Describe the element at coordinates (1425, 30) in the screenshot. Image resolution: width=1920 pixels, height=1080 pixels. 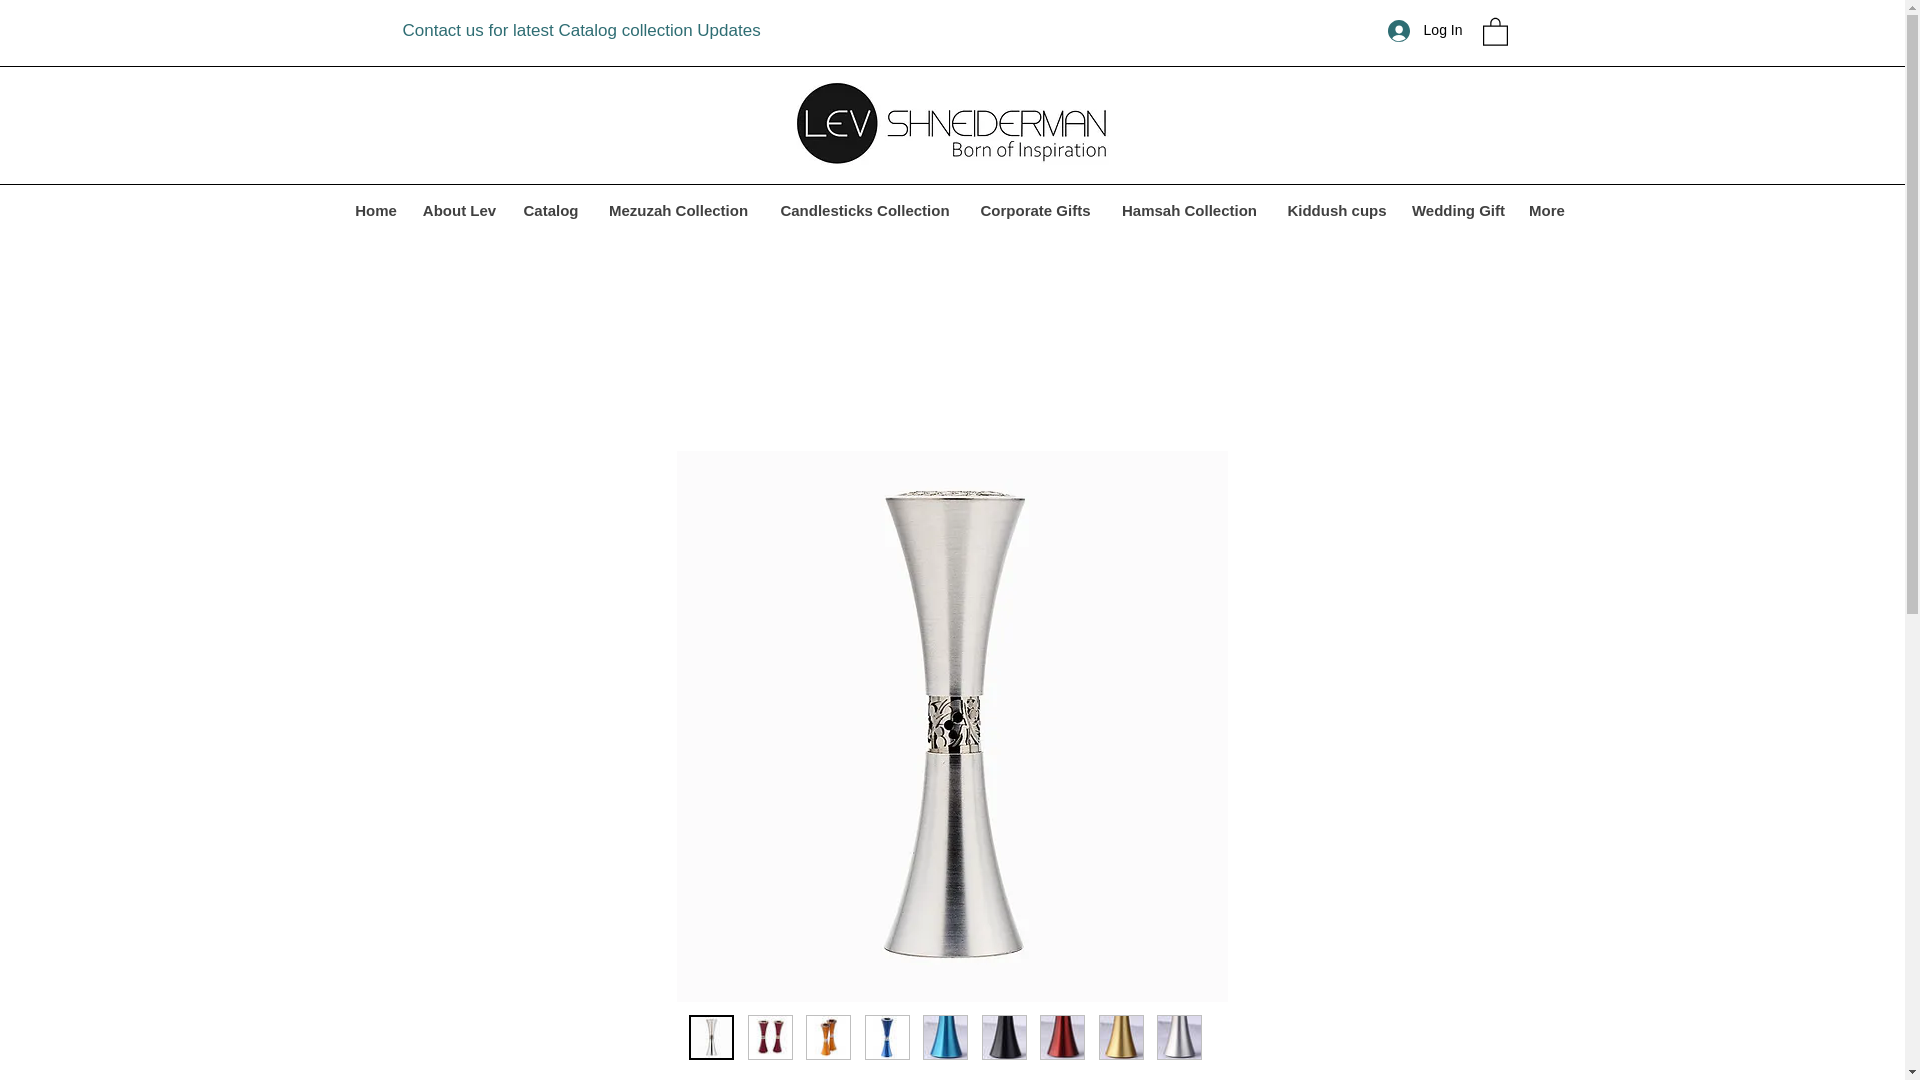
I see `Log In` at that location.